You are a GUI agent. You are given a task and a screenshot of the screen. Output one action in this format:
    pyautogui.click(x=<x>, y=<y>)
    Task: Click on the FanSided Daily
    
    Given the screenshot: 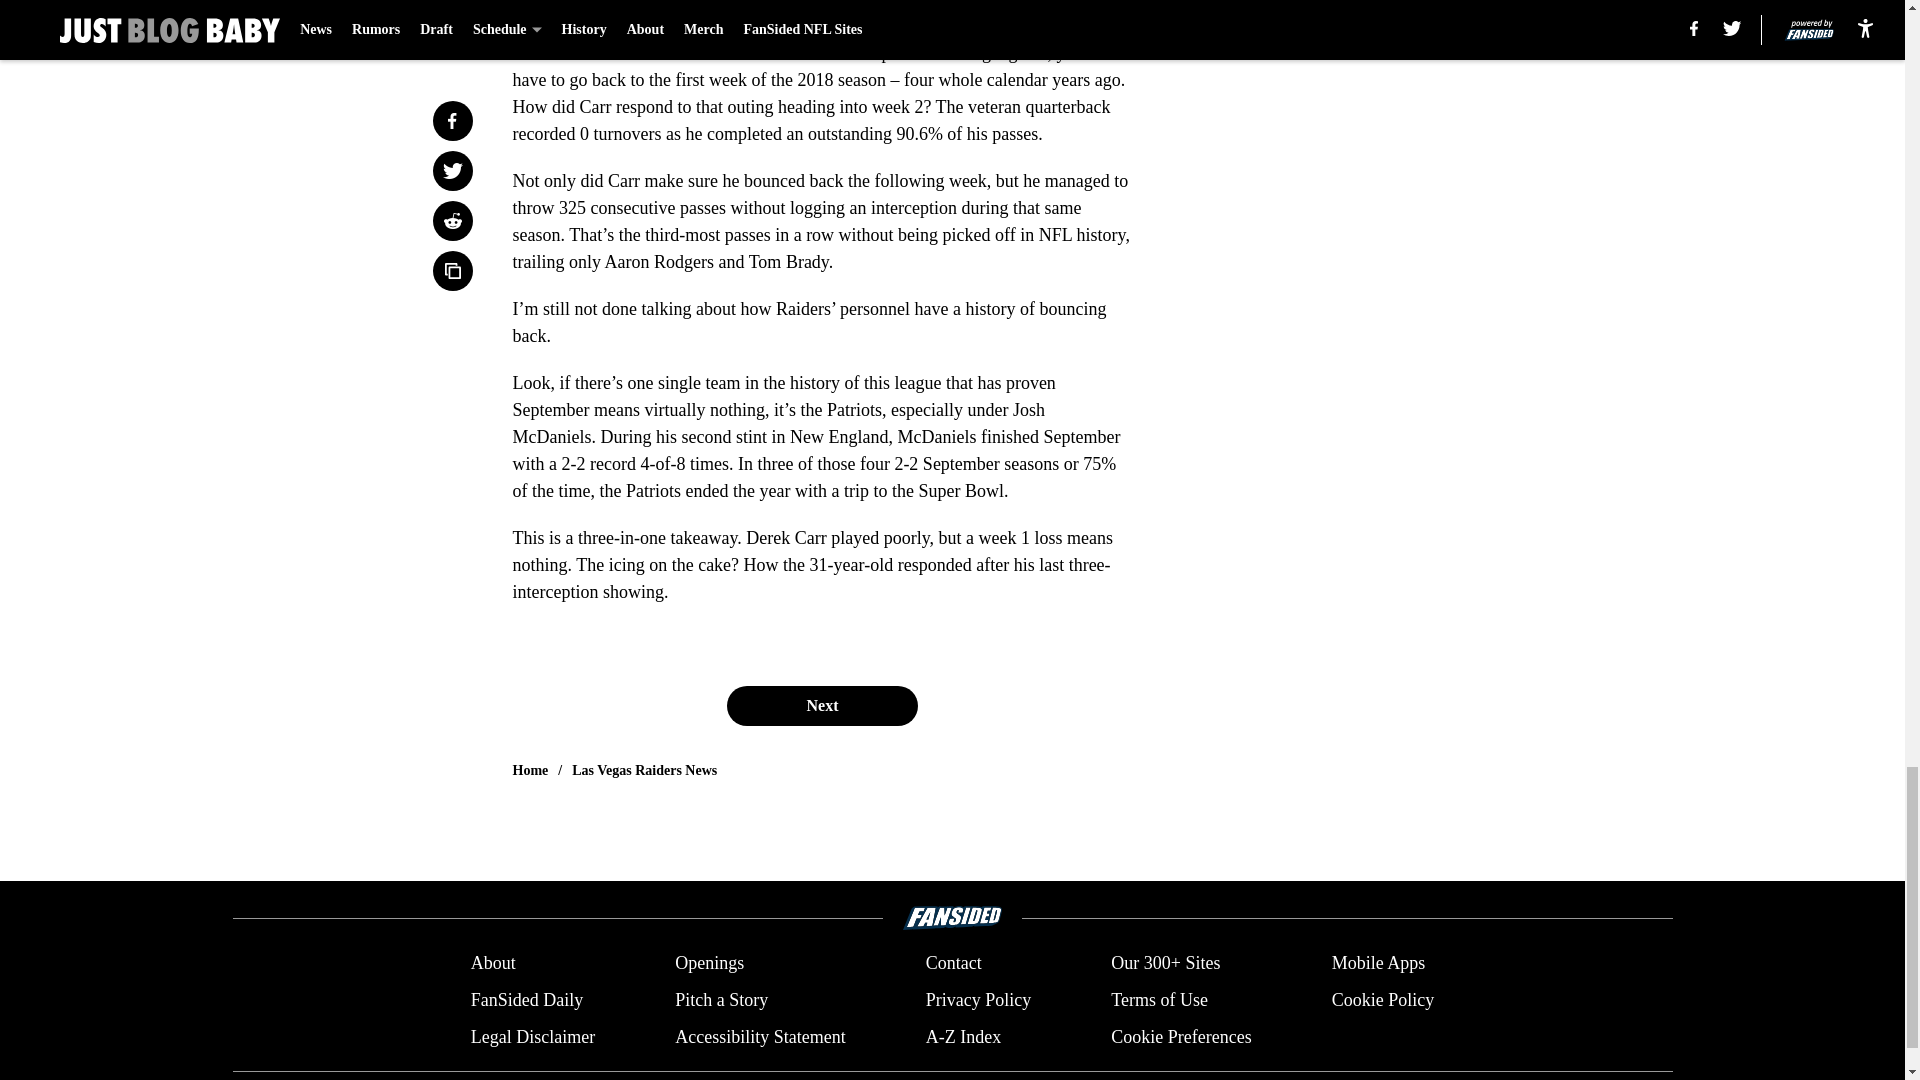 What is the action you would take?
    pyautogui.click(x=526, y=1000)
    